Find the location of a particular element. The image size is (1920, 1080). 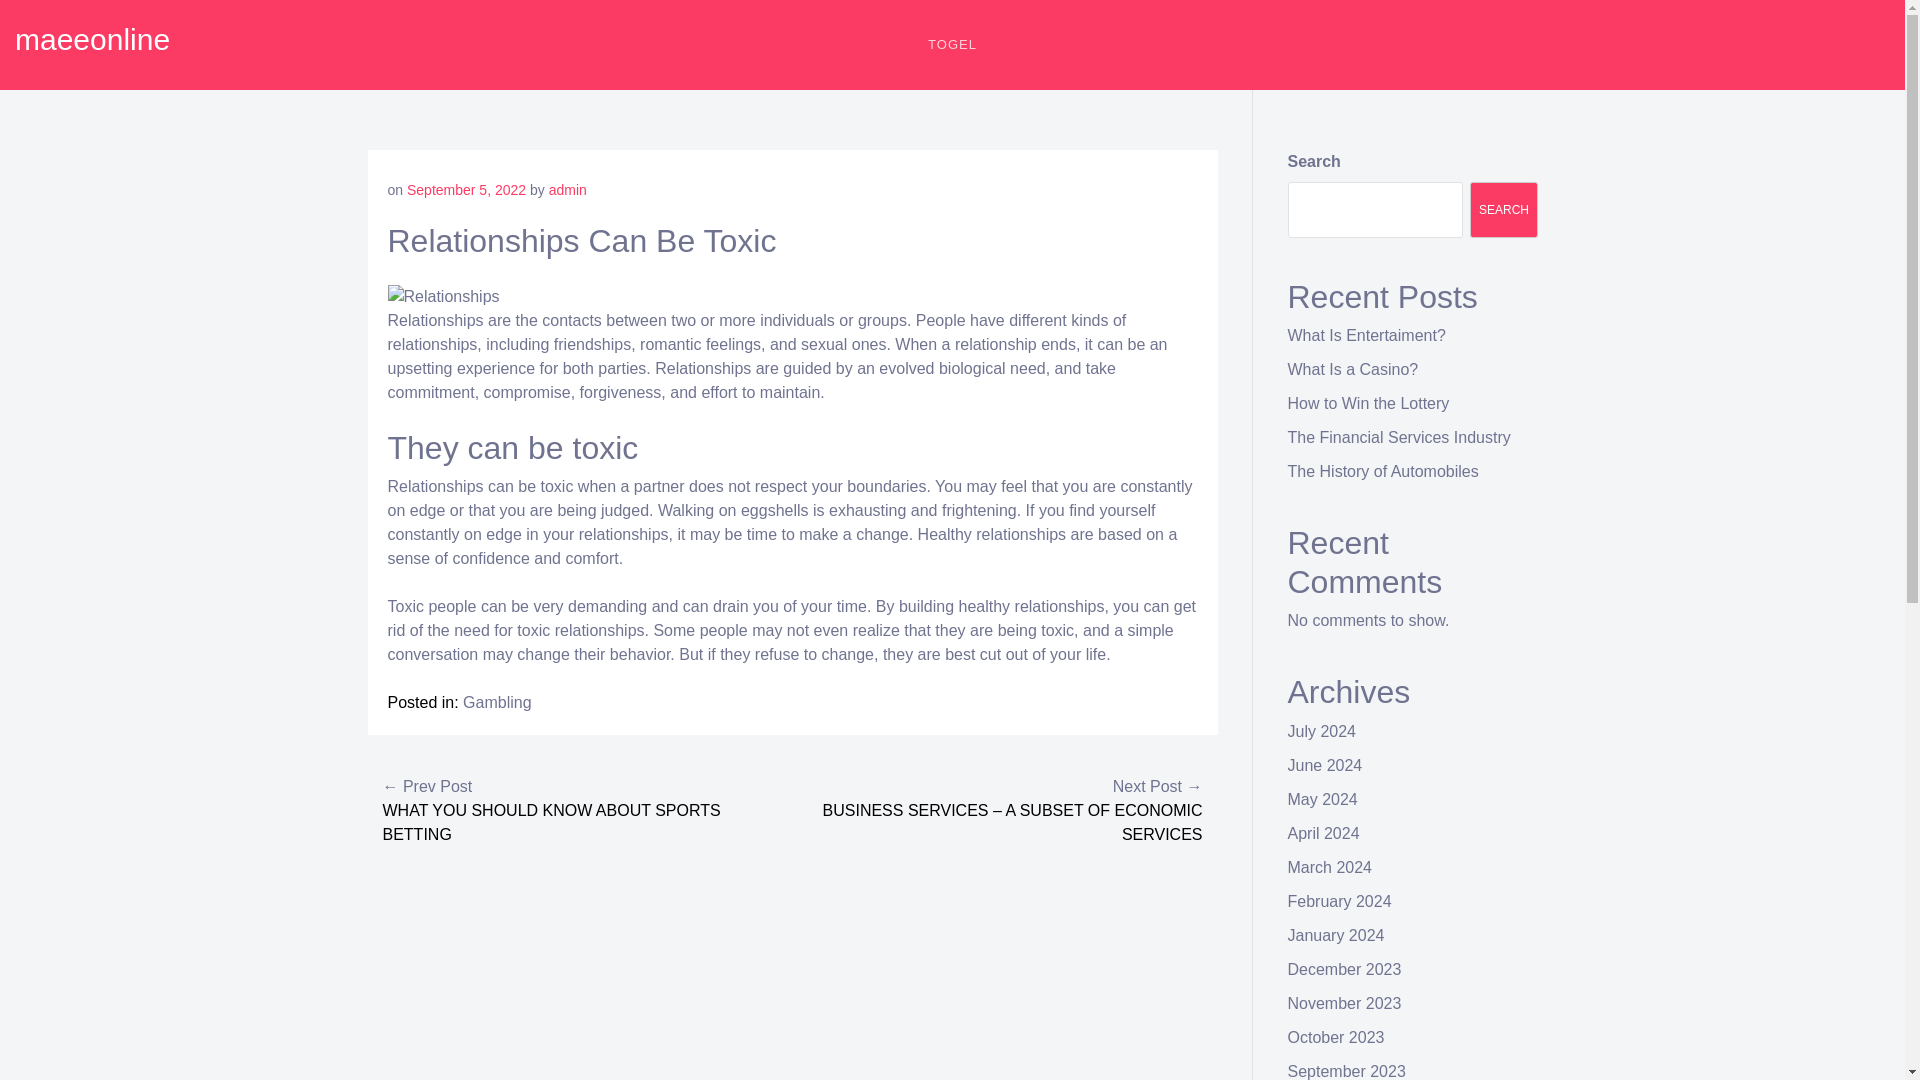

September 5, 2022 is located at coordinates (466, 190).